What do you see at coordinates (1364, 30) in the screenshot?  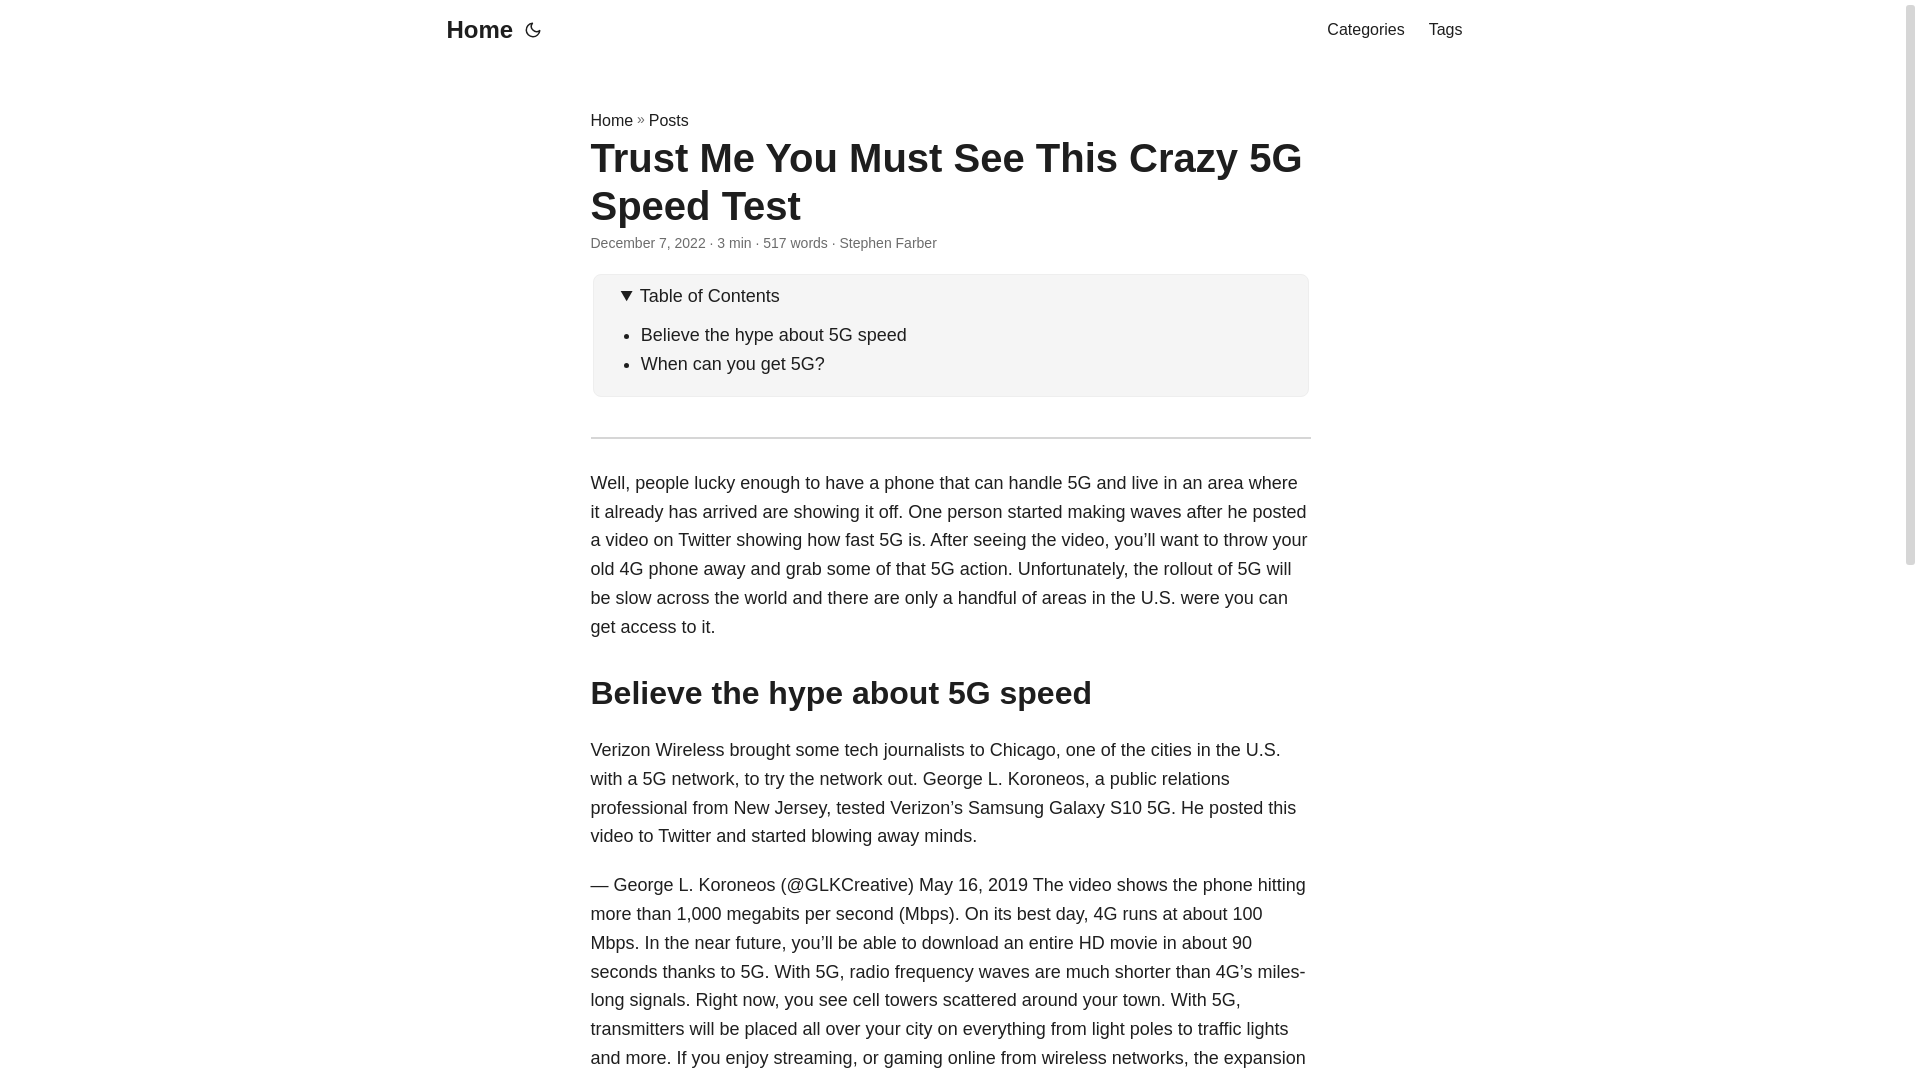 I see `Categories` at bounding box center [1364, 30].